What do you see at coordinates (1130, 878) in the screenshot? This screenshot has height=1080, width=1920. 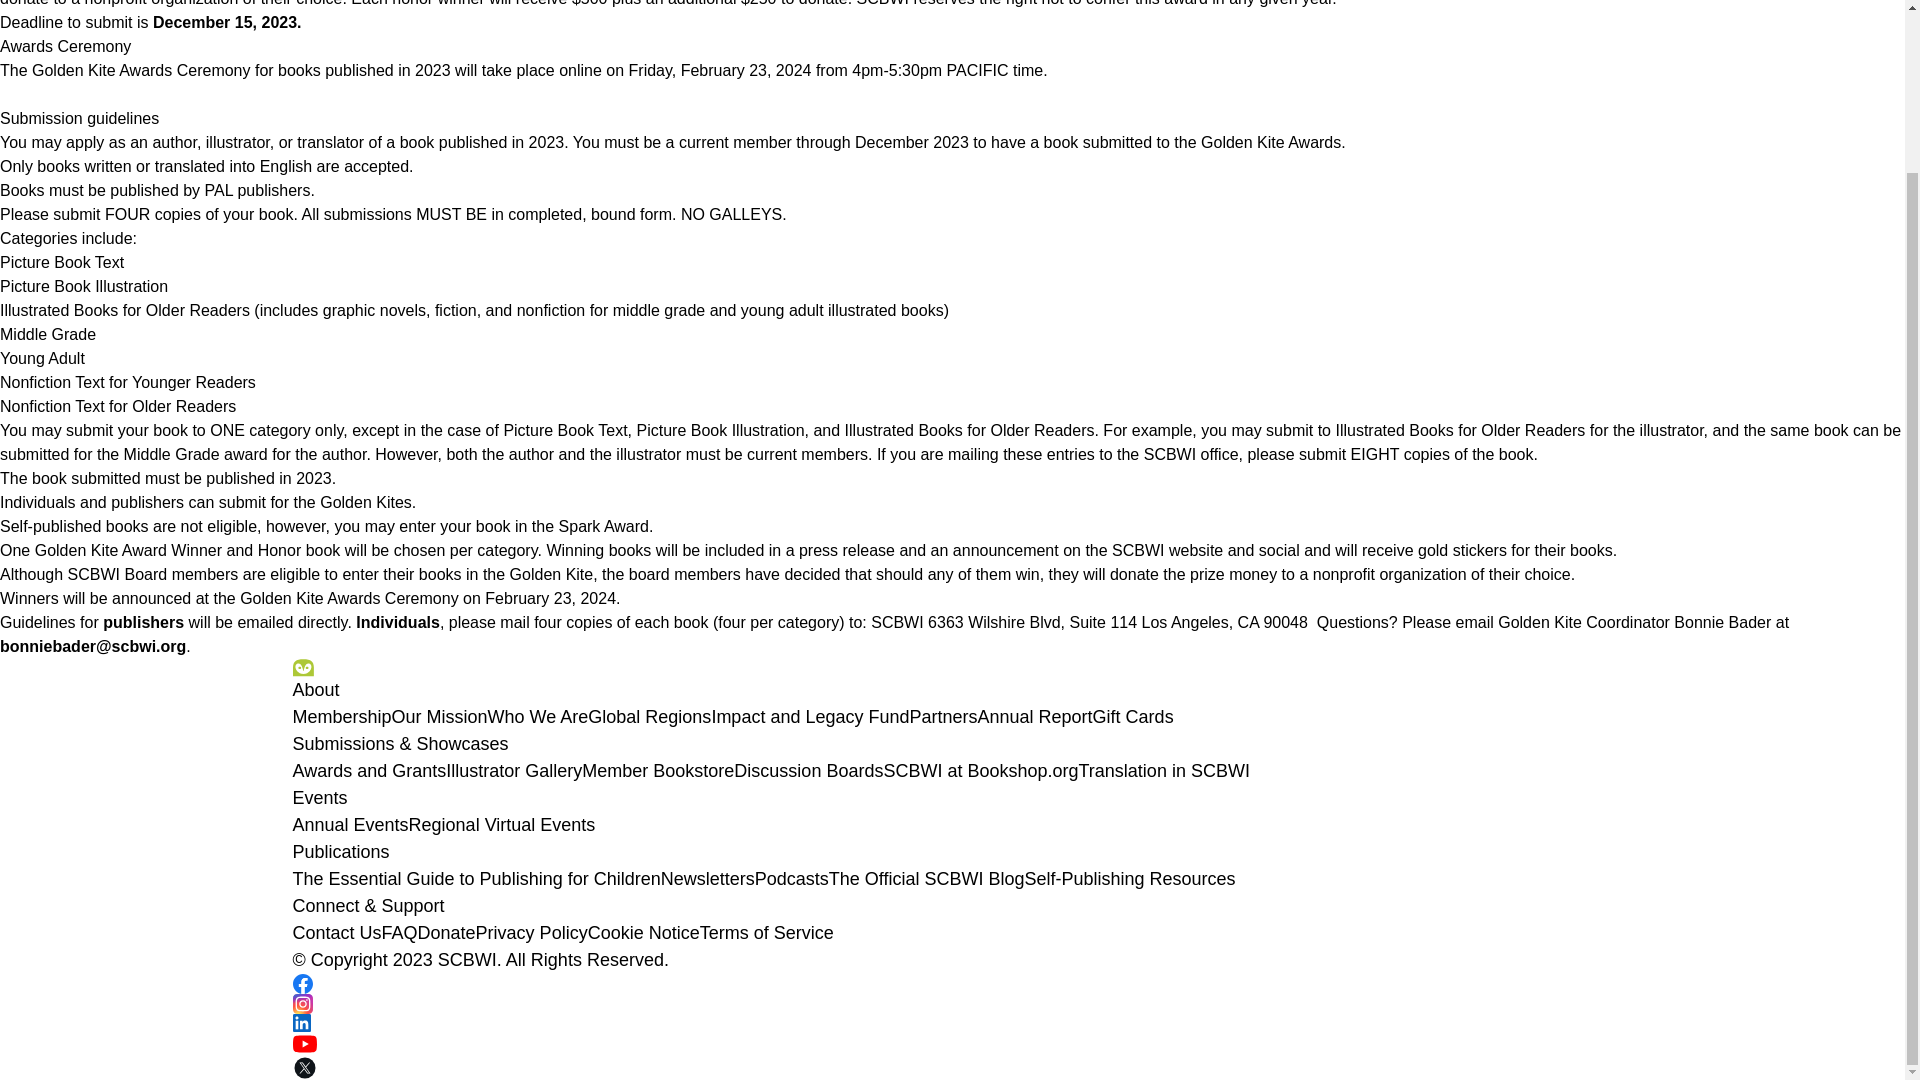 I see `Self-Publishing Resources` at bounding box center [1130, 878].